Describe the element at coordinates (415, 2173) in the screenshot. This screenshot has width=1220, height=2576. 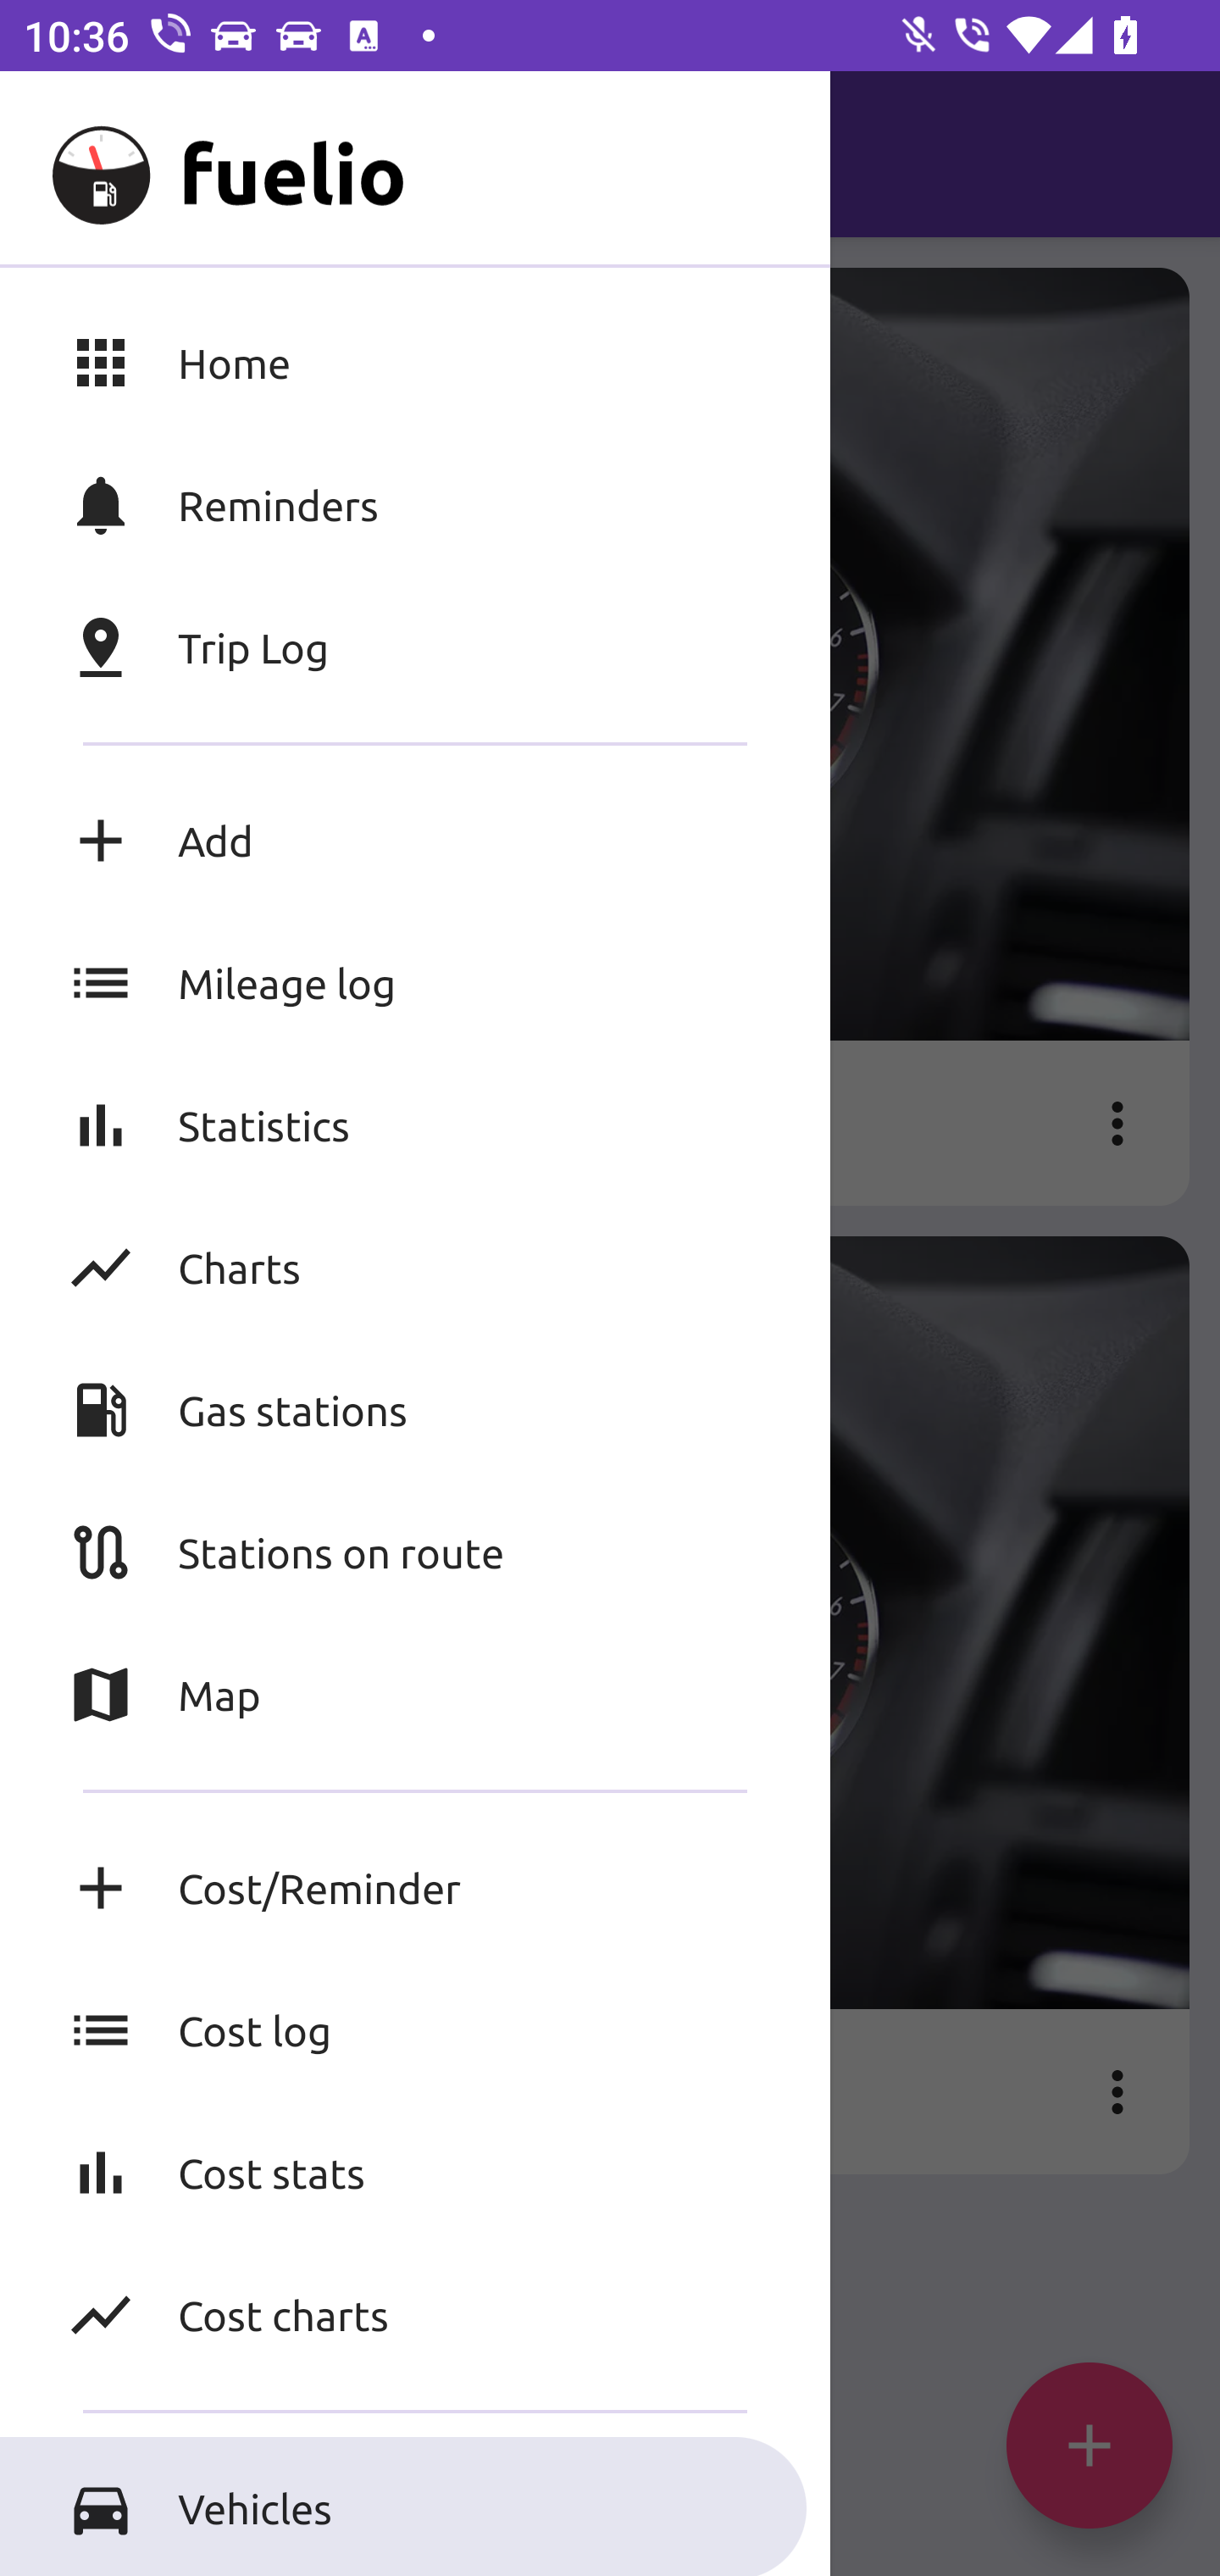
I see `Cost stats` at that location.